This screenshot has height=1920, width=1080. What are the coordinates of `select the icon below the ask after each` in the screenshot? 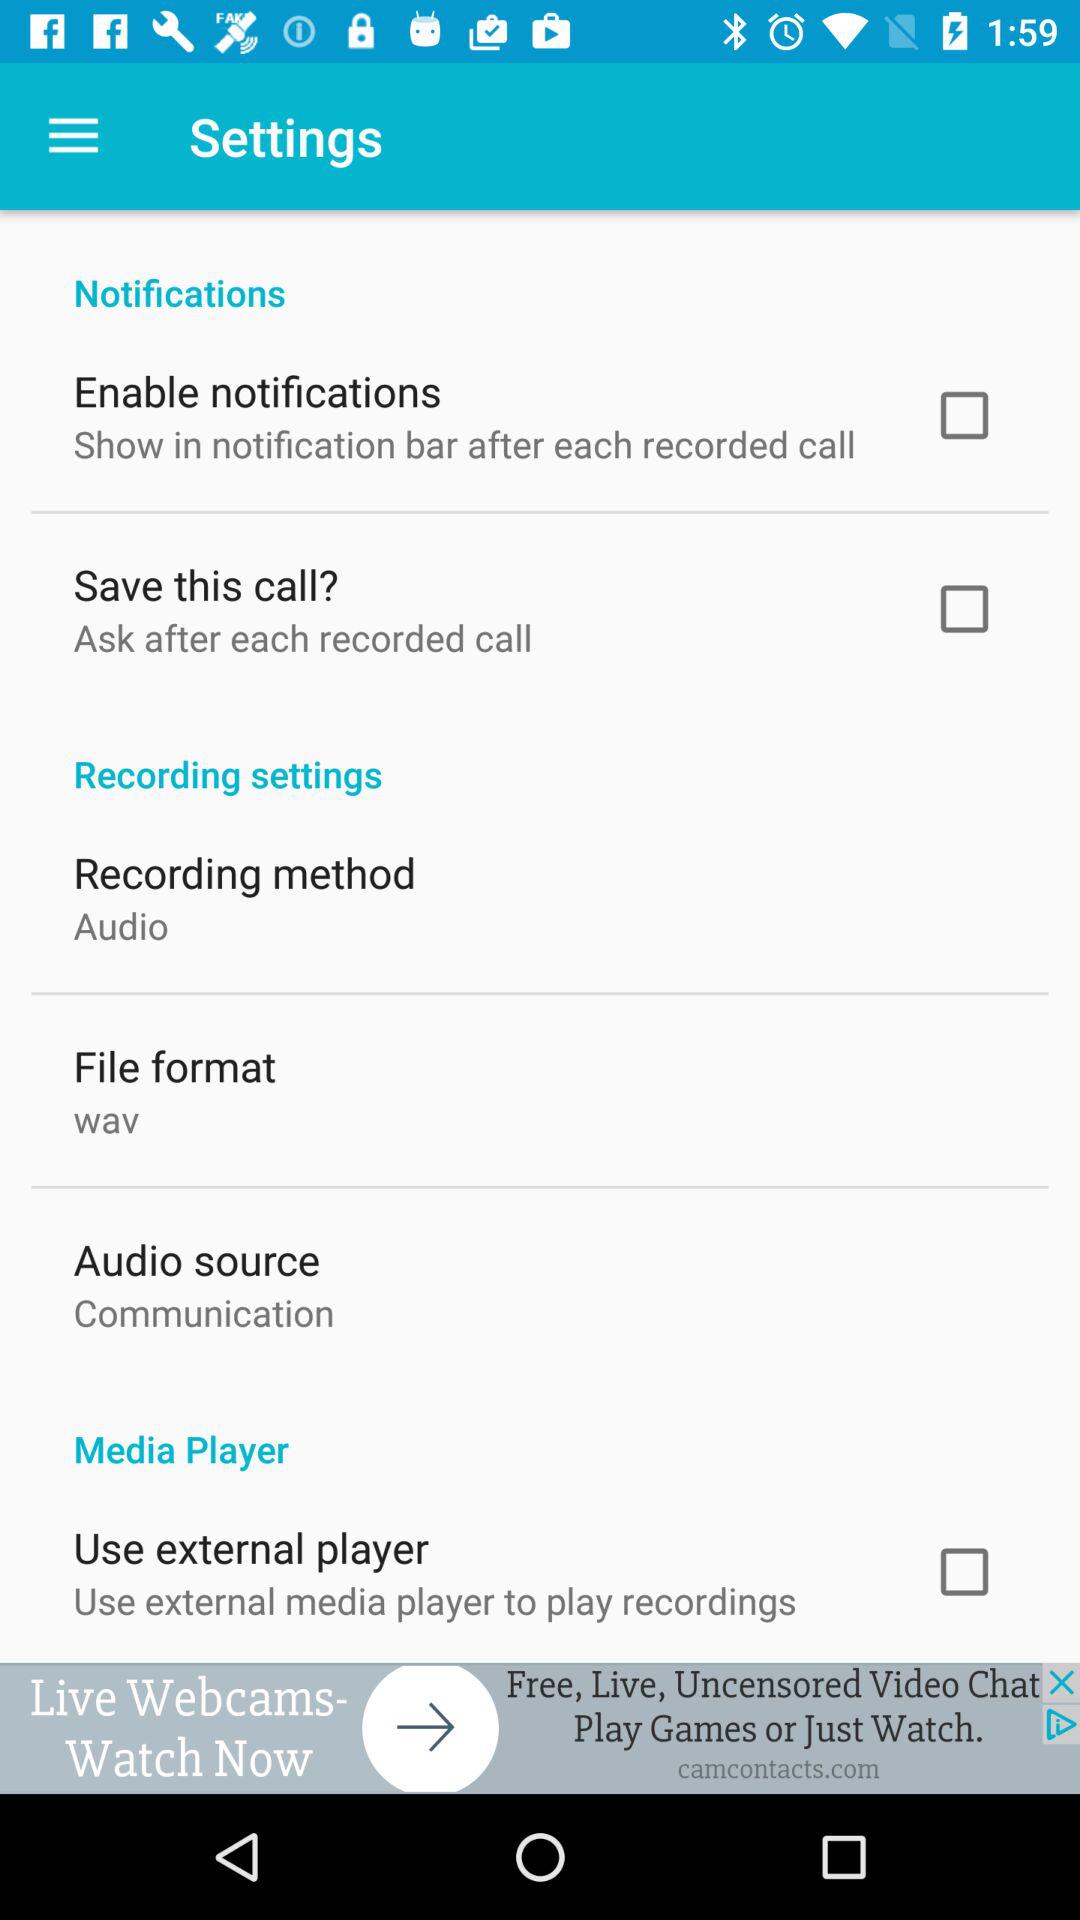 It's located at (540, 748).